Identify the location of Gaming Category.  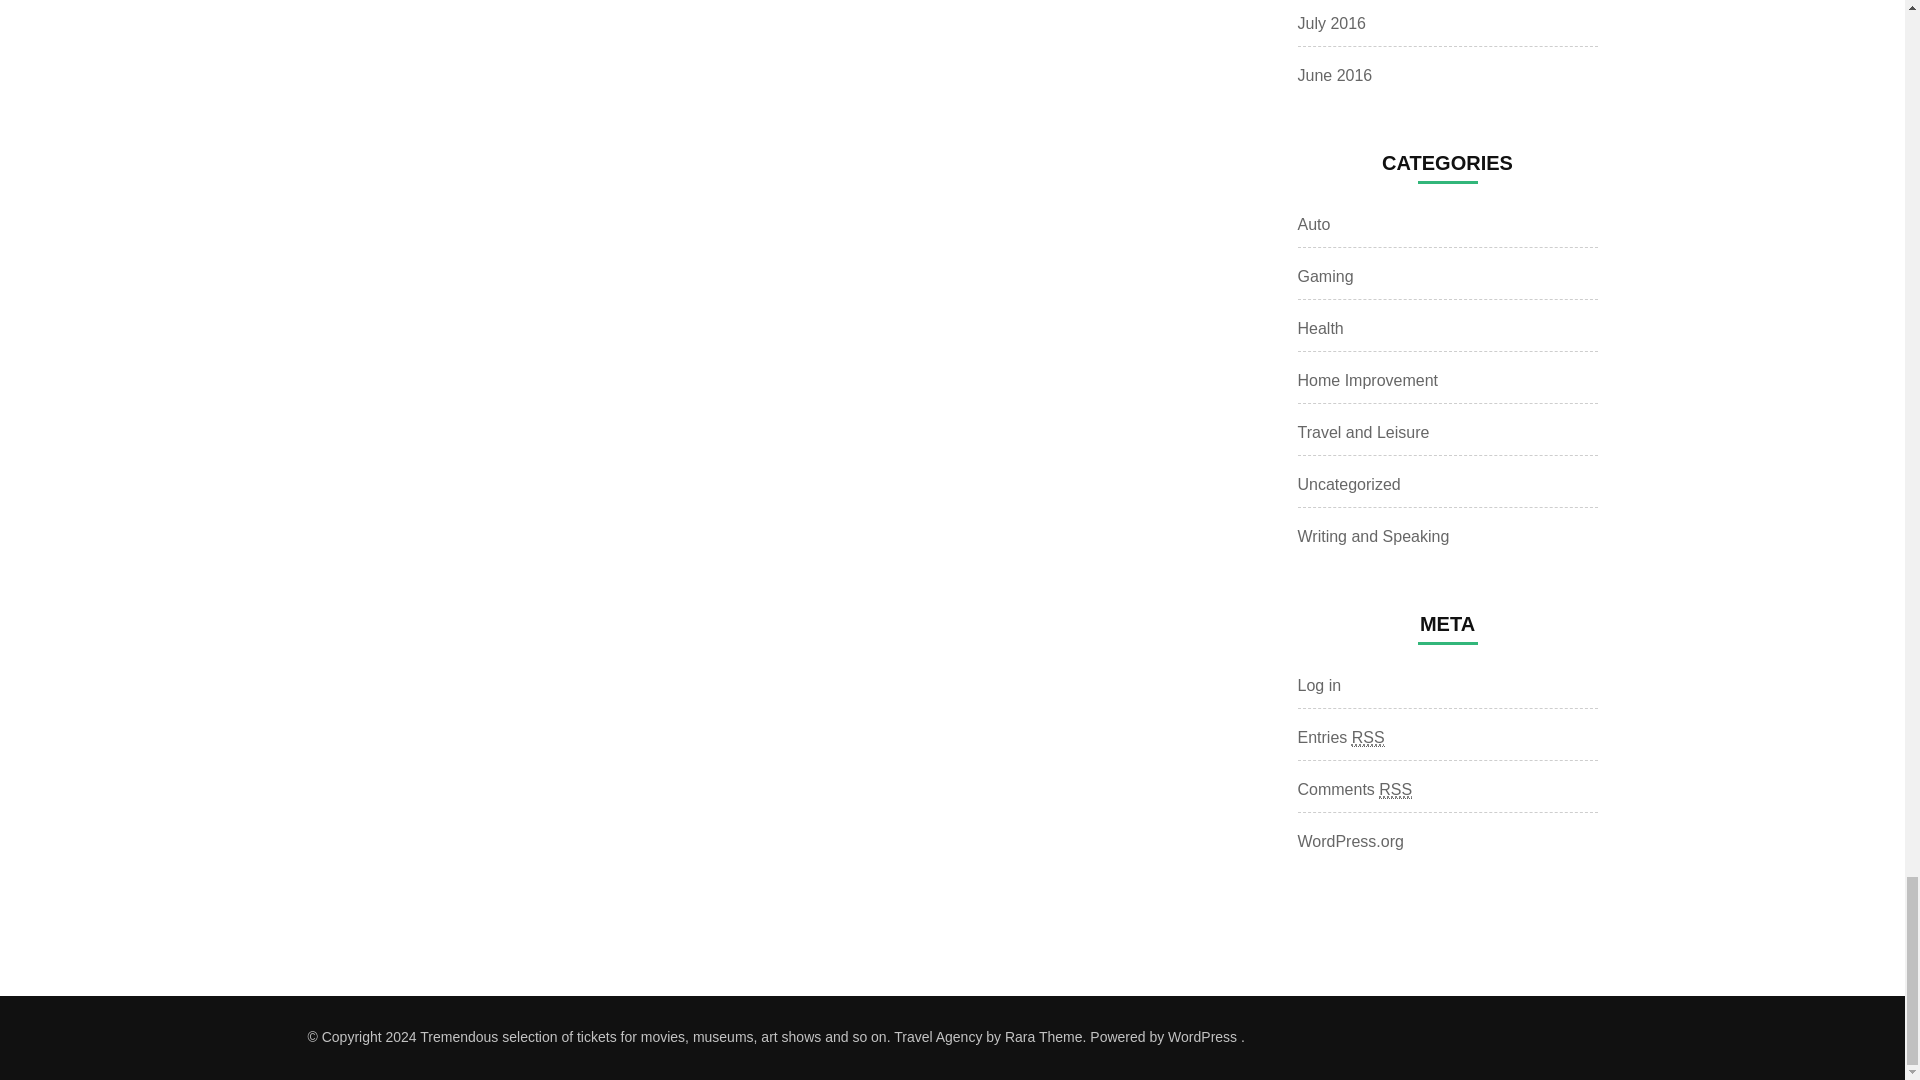
(1325, 276).